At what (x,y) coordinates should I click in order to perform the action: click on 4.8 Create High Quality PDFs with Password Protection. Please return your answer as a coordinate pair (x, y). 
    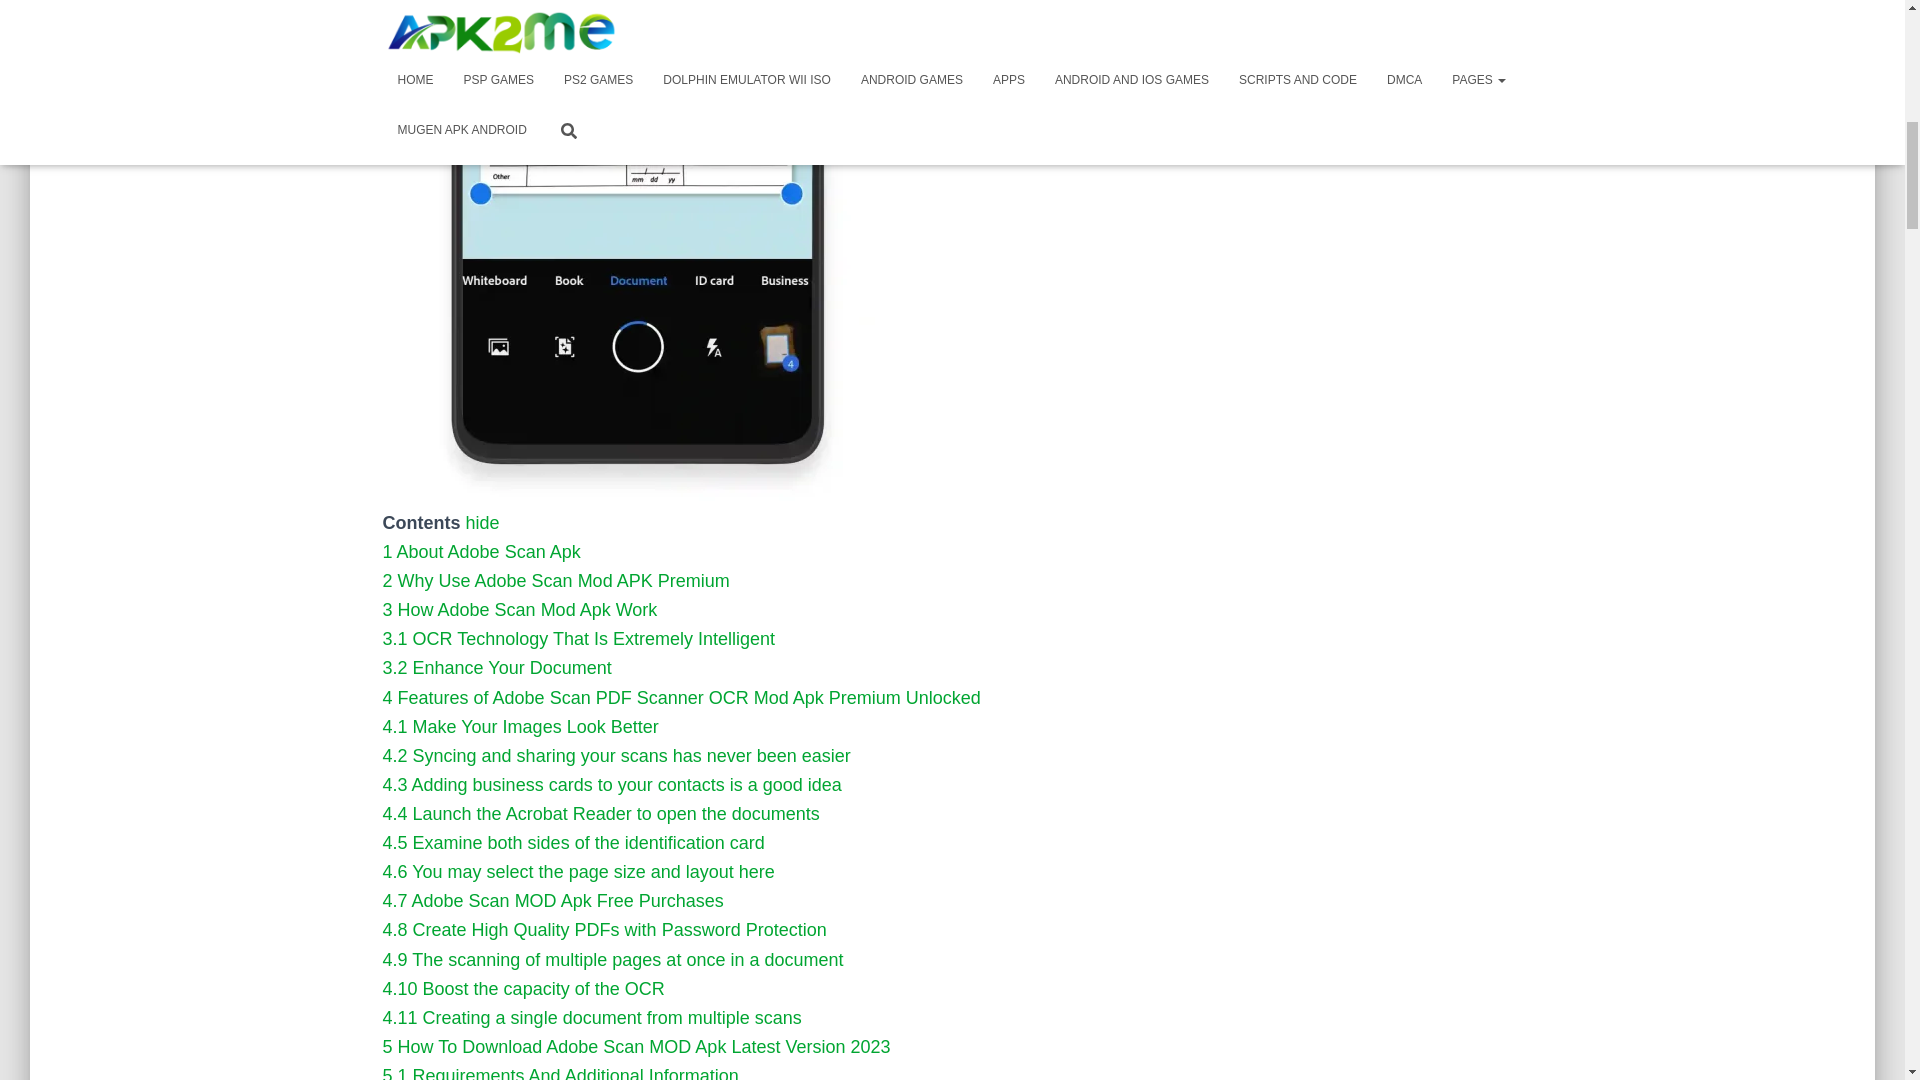
    Looking at the image, I should click on (604, 930).